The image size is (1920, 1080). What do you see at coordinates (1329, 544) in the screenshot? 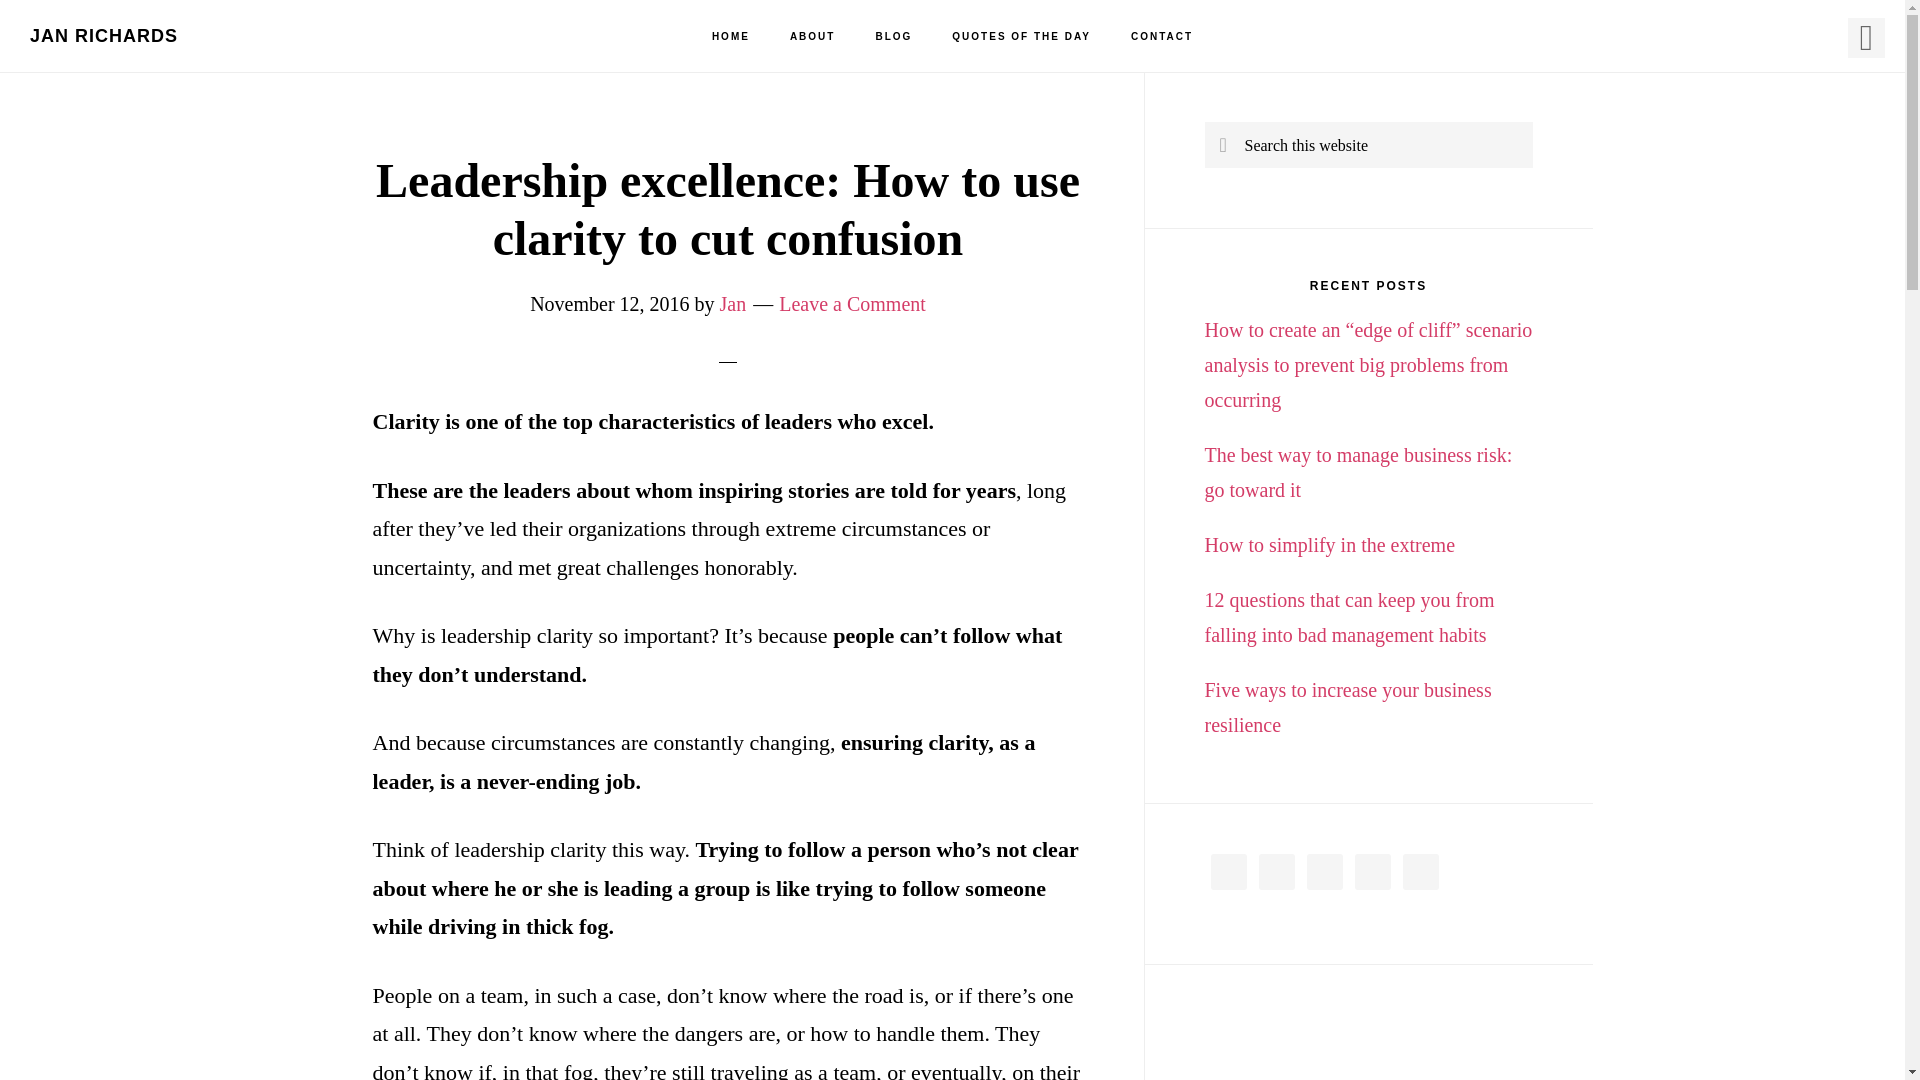
I see `How to simplify in the extreme` at bounding box center [1329, 544].